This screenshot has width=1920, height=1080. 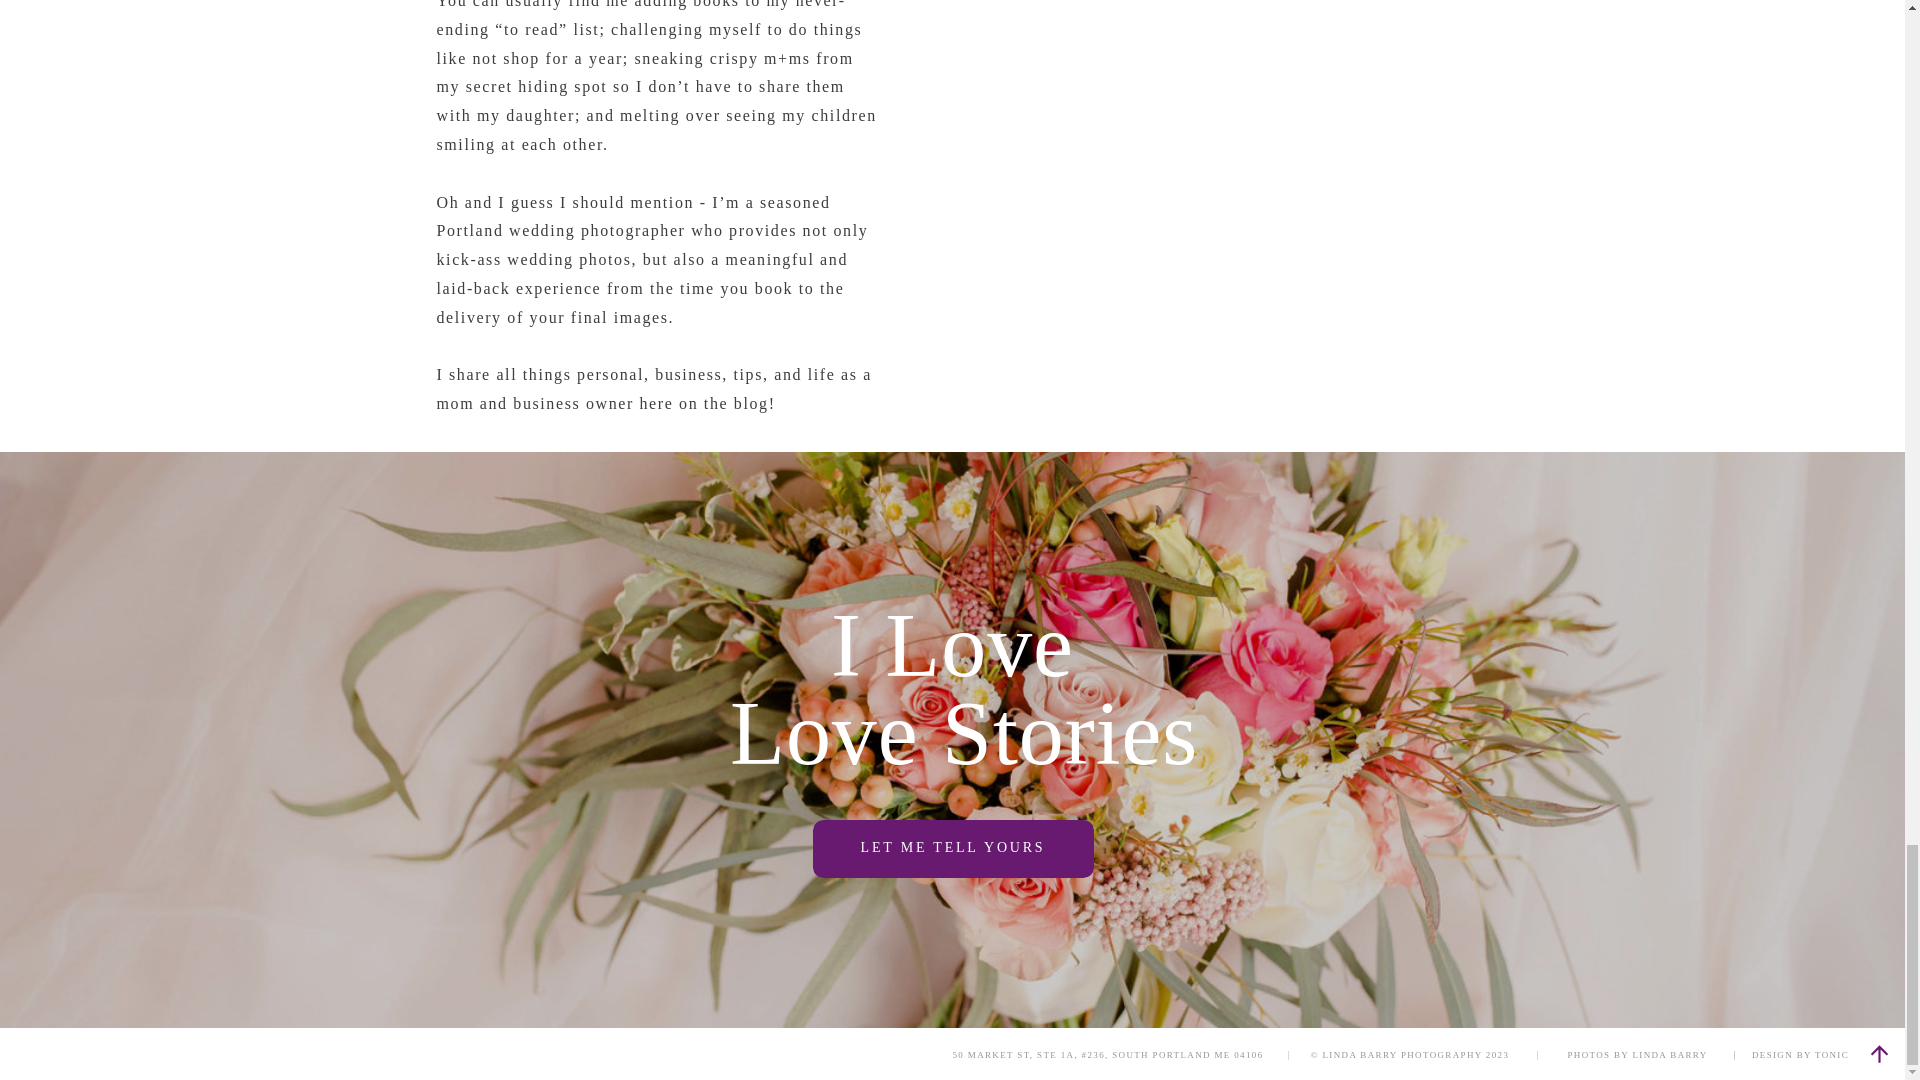 What do you see at coordinates (952, 848) in the screenshot?
I see `LET ME TELL YOURS` at bounding box center [952, 848].